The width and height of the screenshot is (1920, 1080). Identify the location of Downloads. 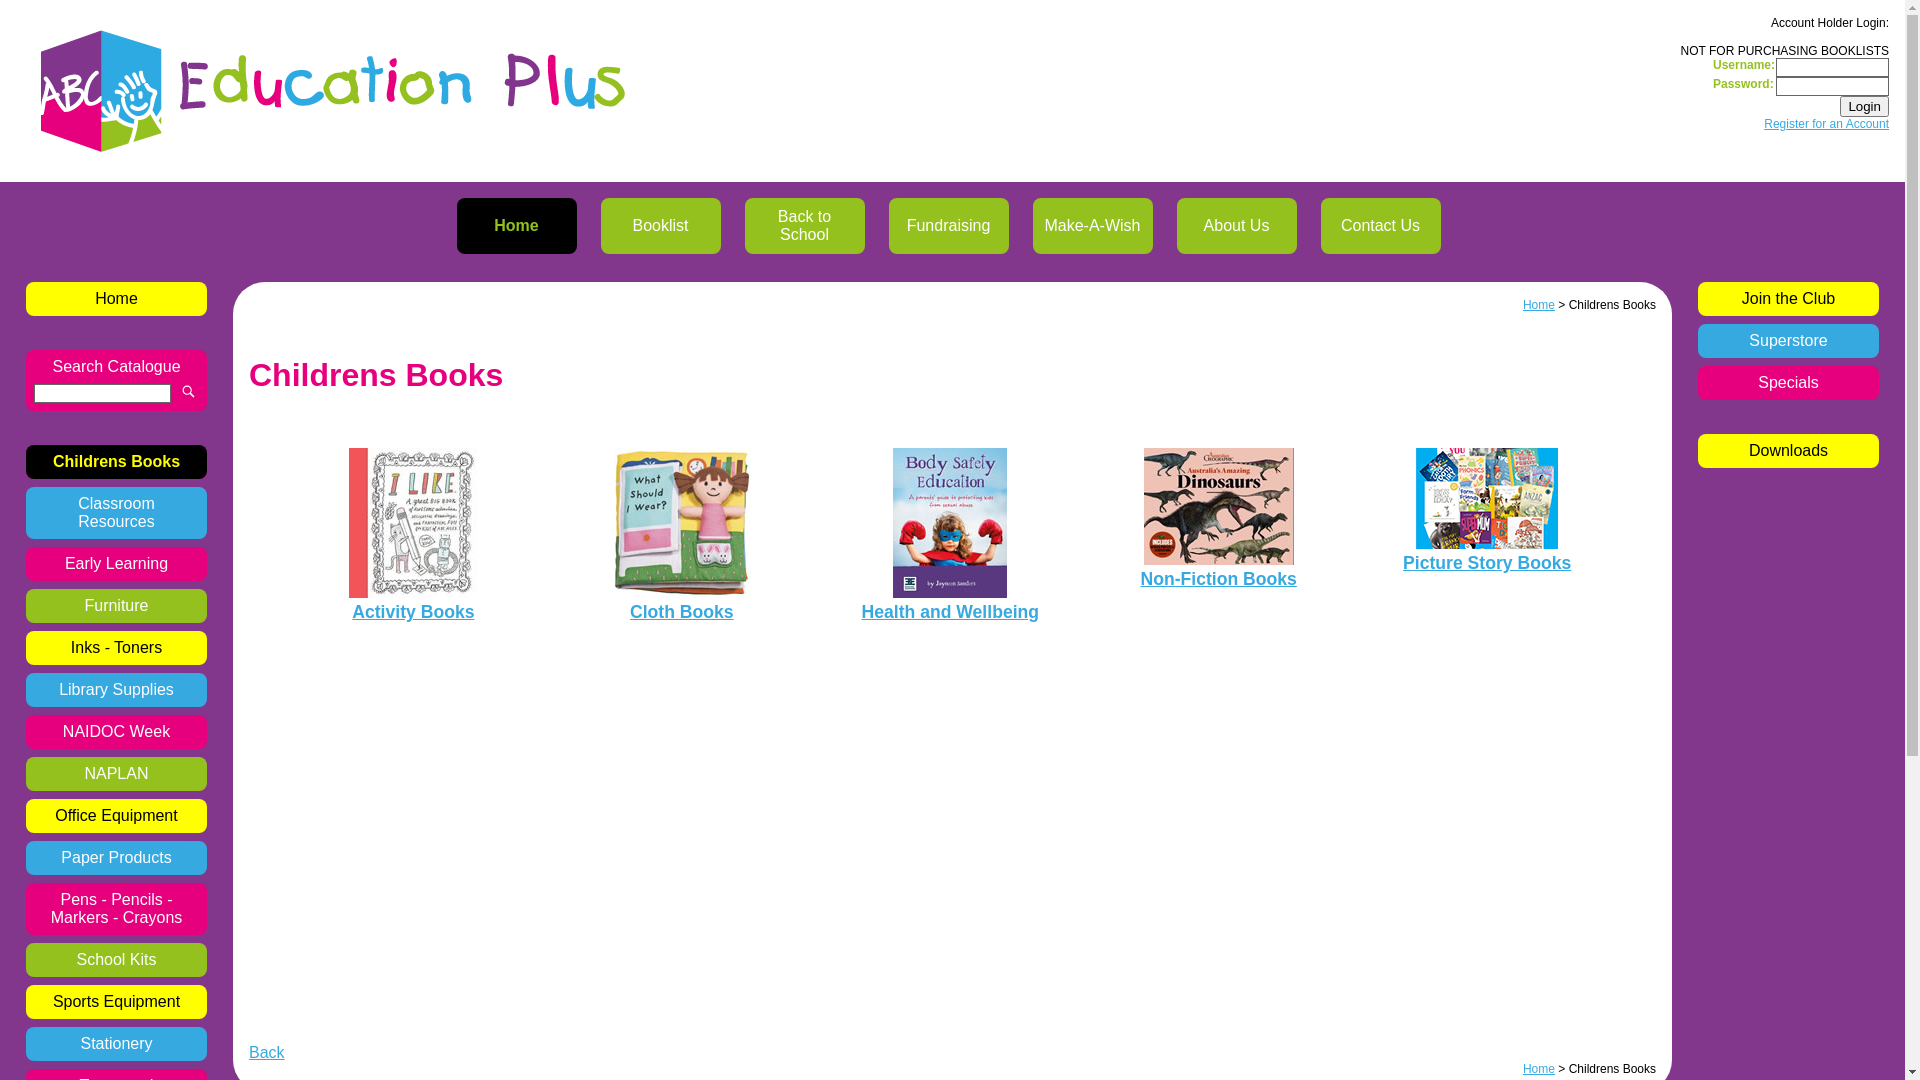
(1788, 451).